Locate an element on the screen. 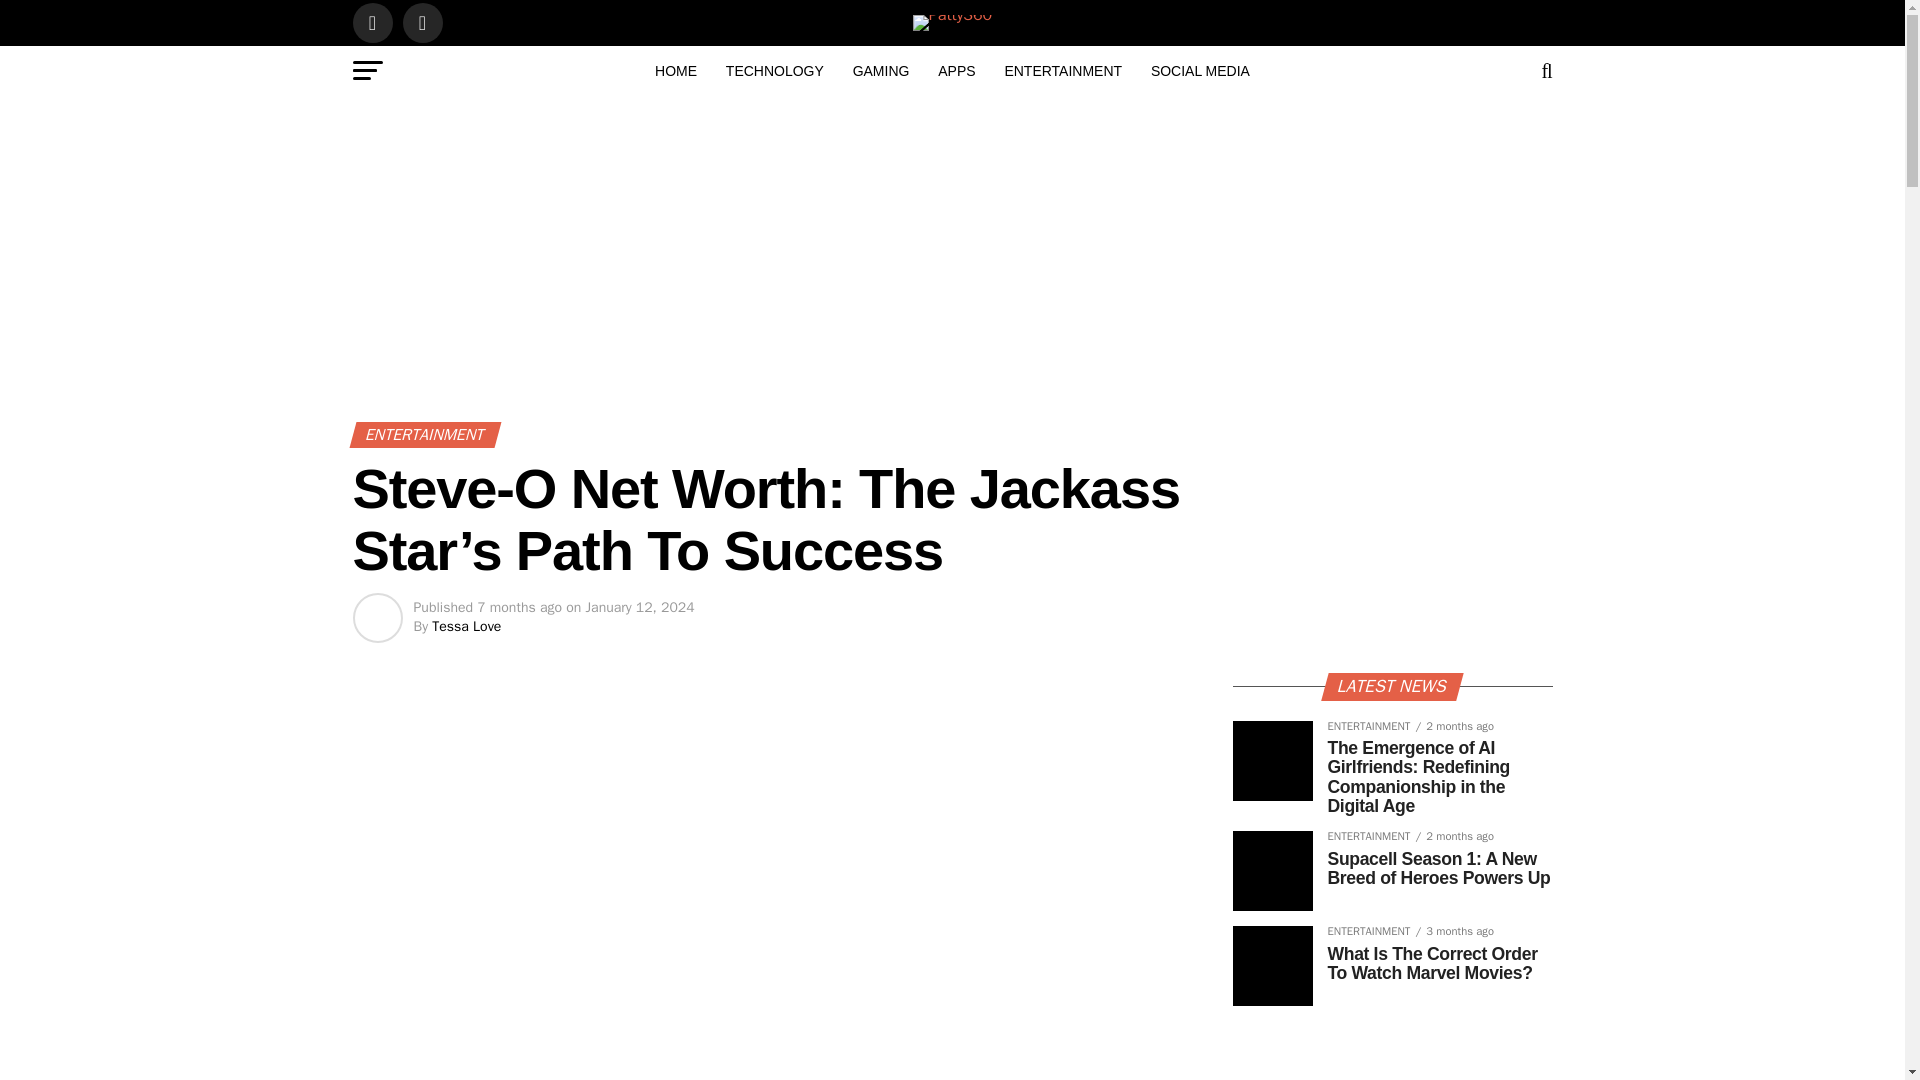 The height and width of the screenshot is (1080, 1920). APPS is located at coordinates (956, 71).